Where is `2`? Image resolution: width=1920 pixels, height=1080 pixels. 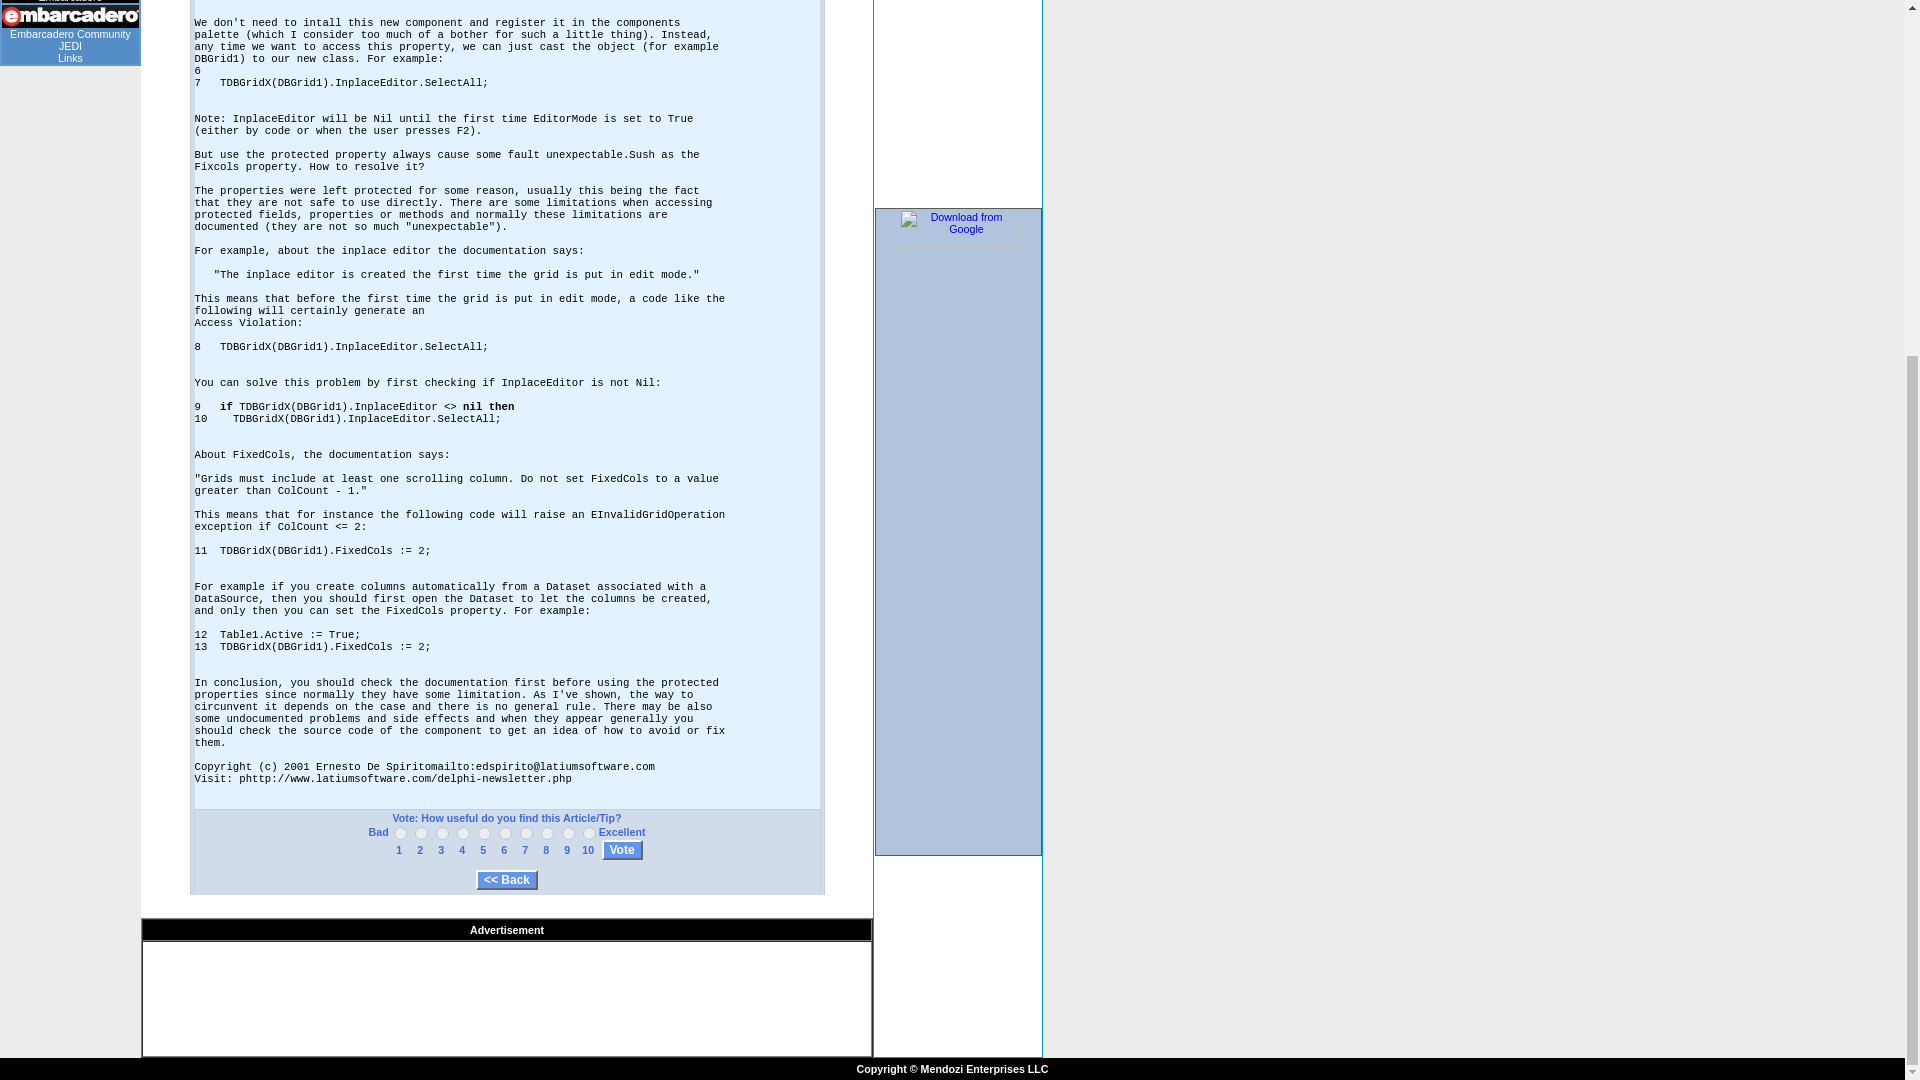
2 is located at coordinates (421, 834).